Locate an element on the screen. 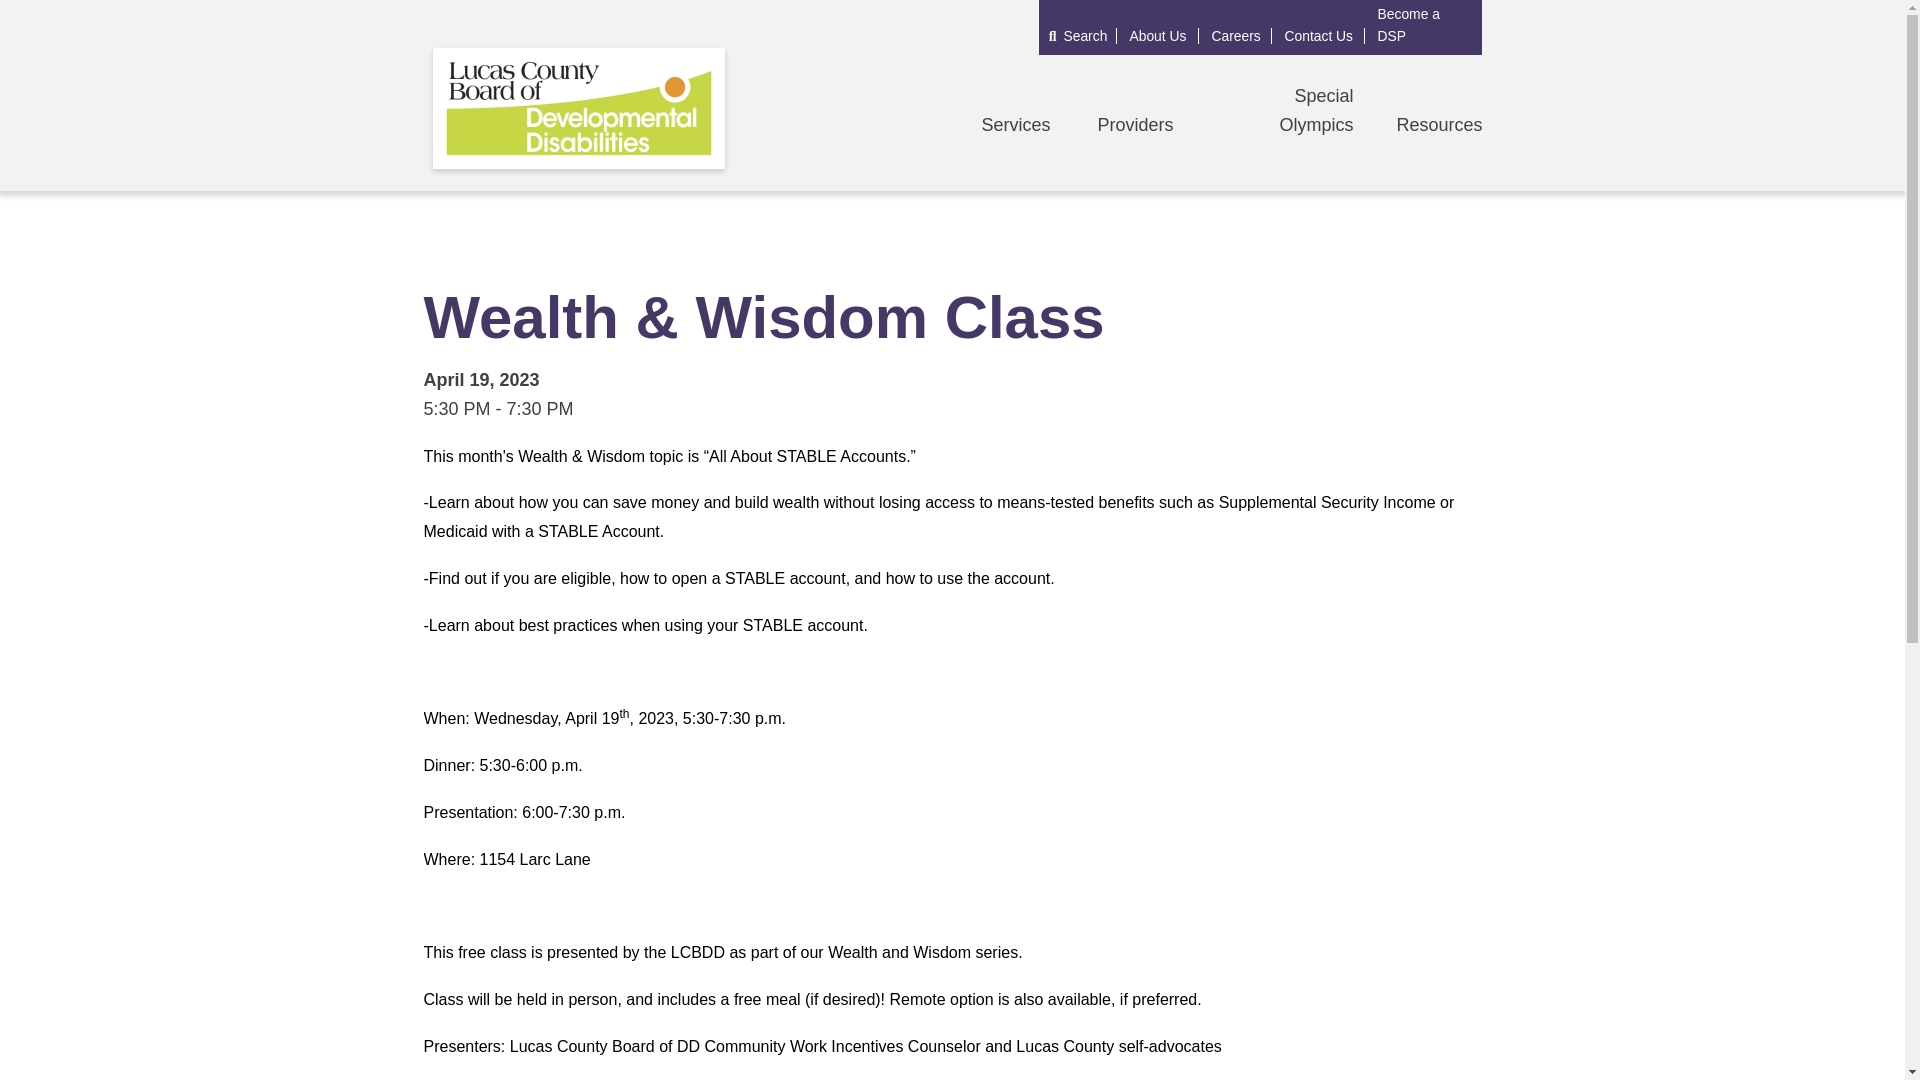  Contact Us is located at coordinates (1320, 36).